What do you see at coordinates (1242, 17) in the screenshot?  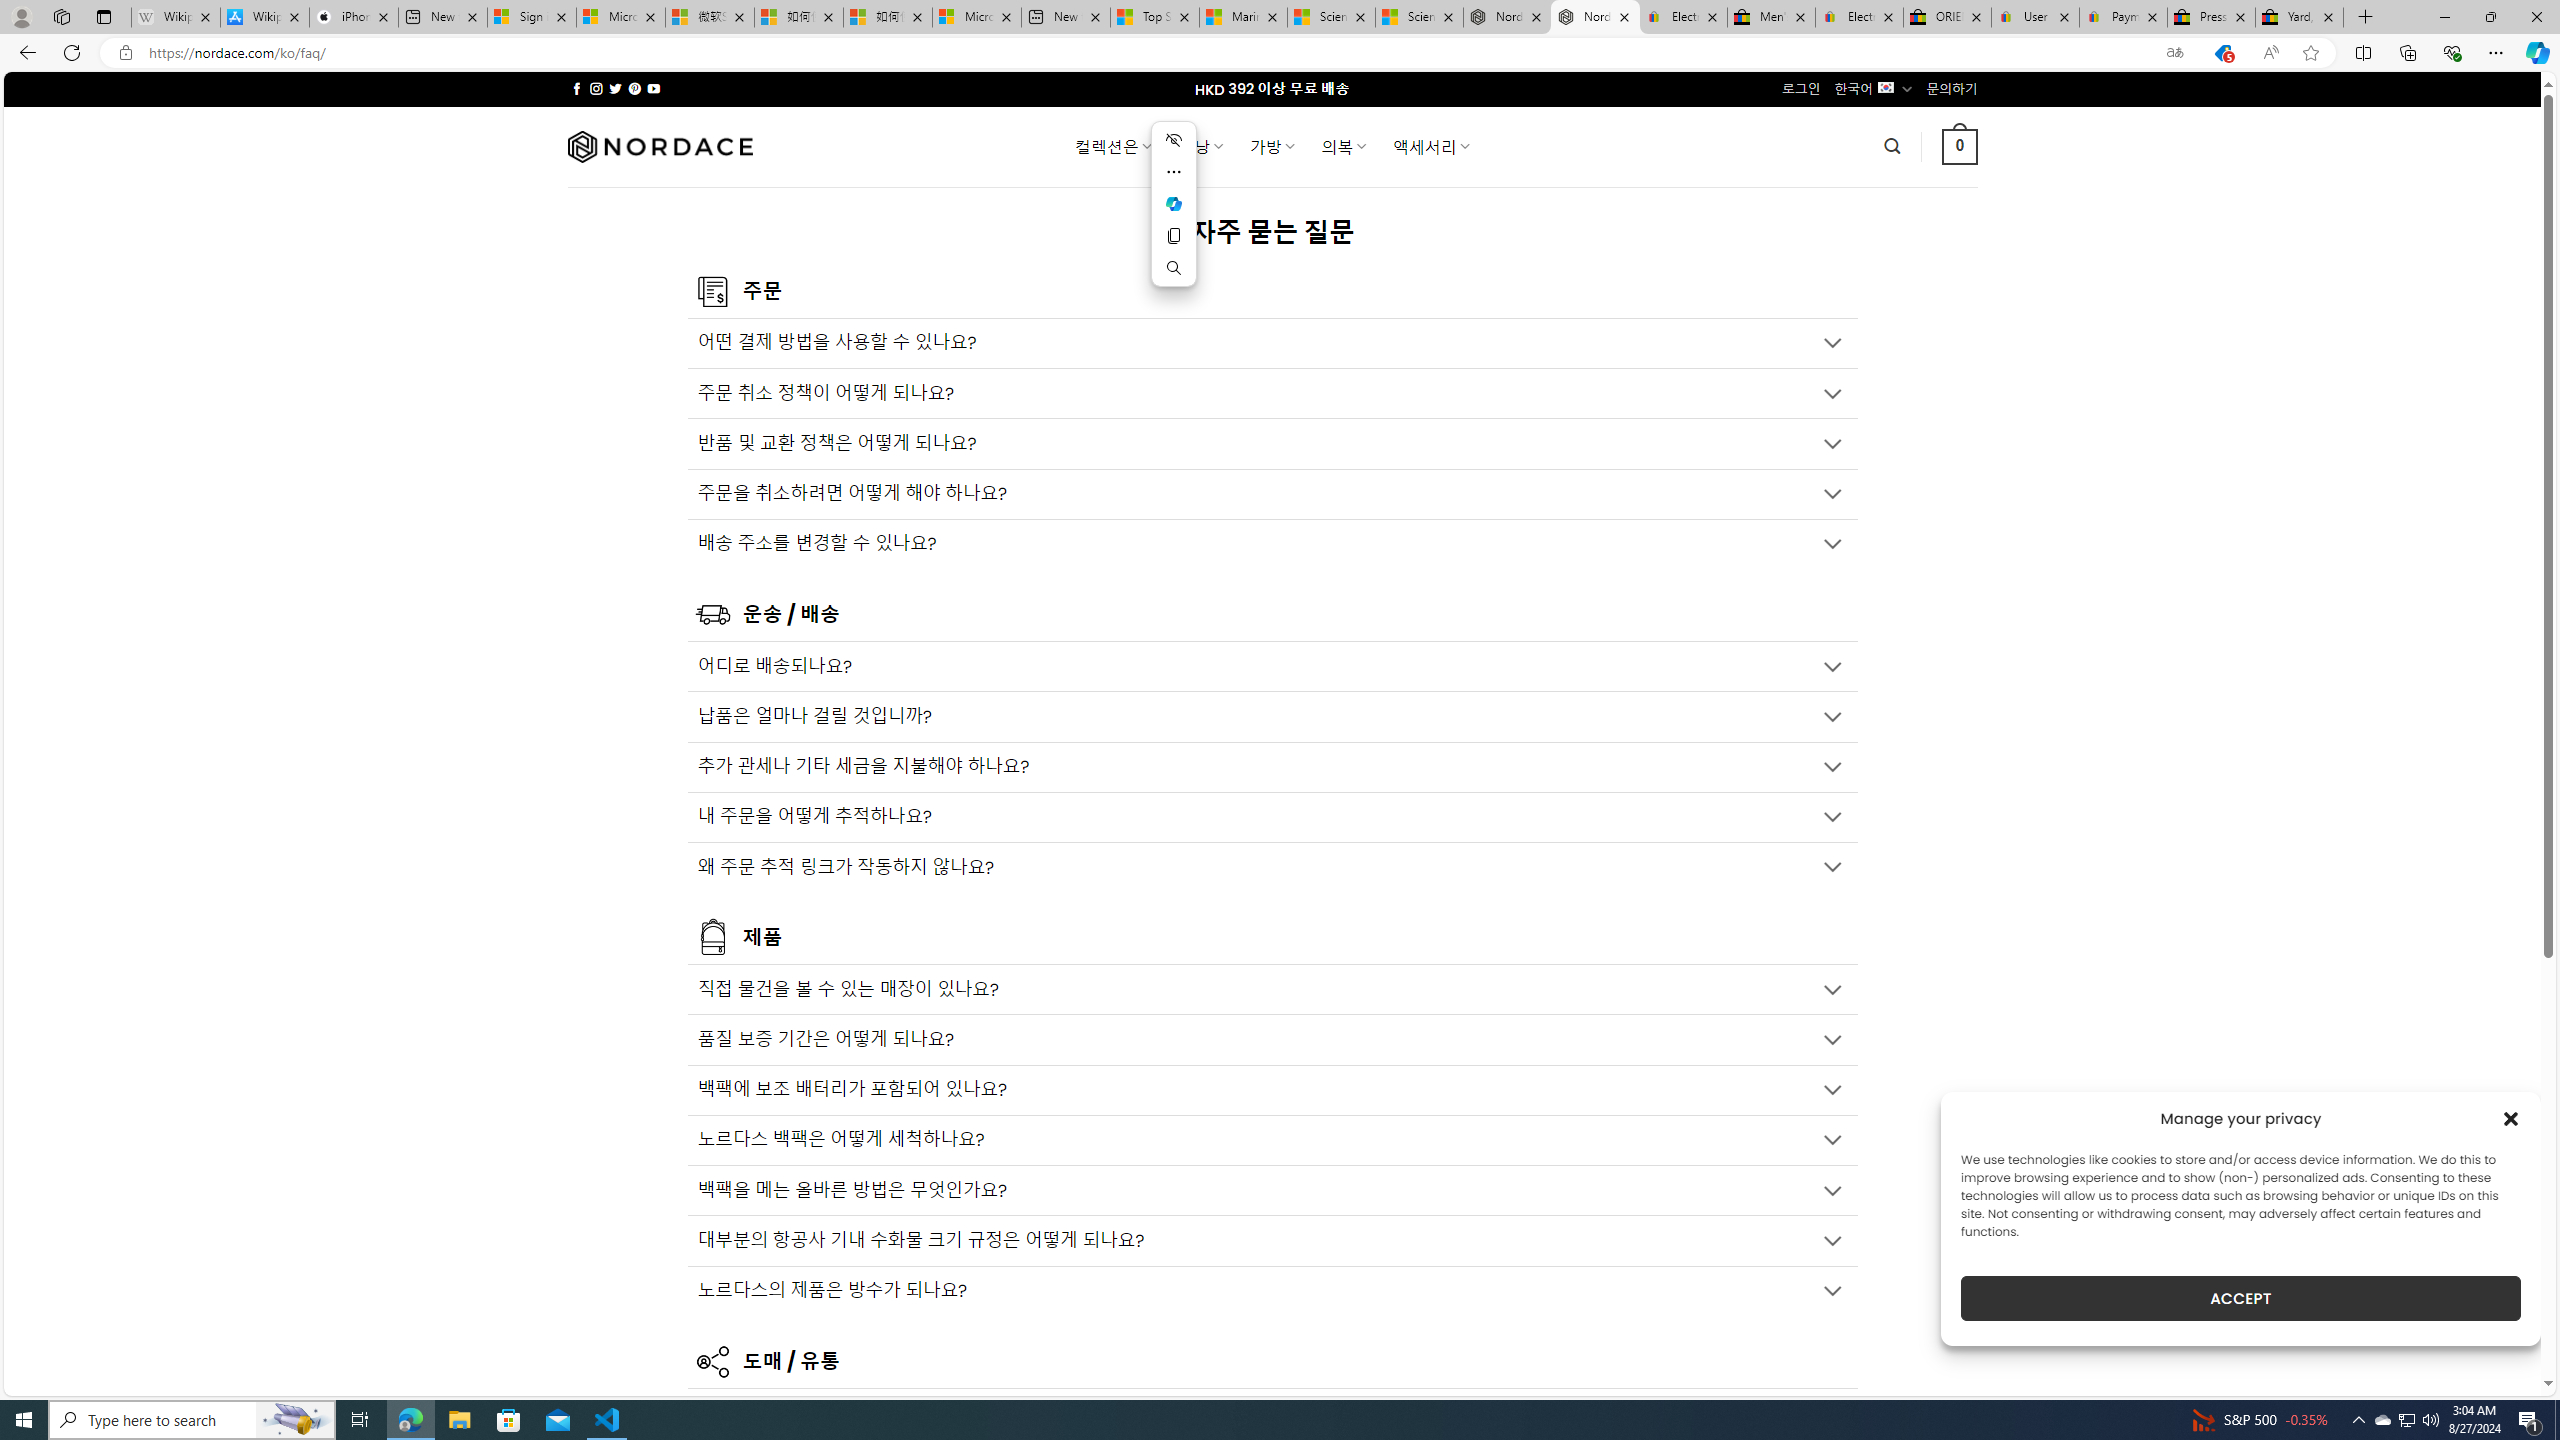 I see `Marine life - MSN` at bounding box center [1242, 17].